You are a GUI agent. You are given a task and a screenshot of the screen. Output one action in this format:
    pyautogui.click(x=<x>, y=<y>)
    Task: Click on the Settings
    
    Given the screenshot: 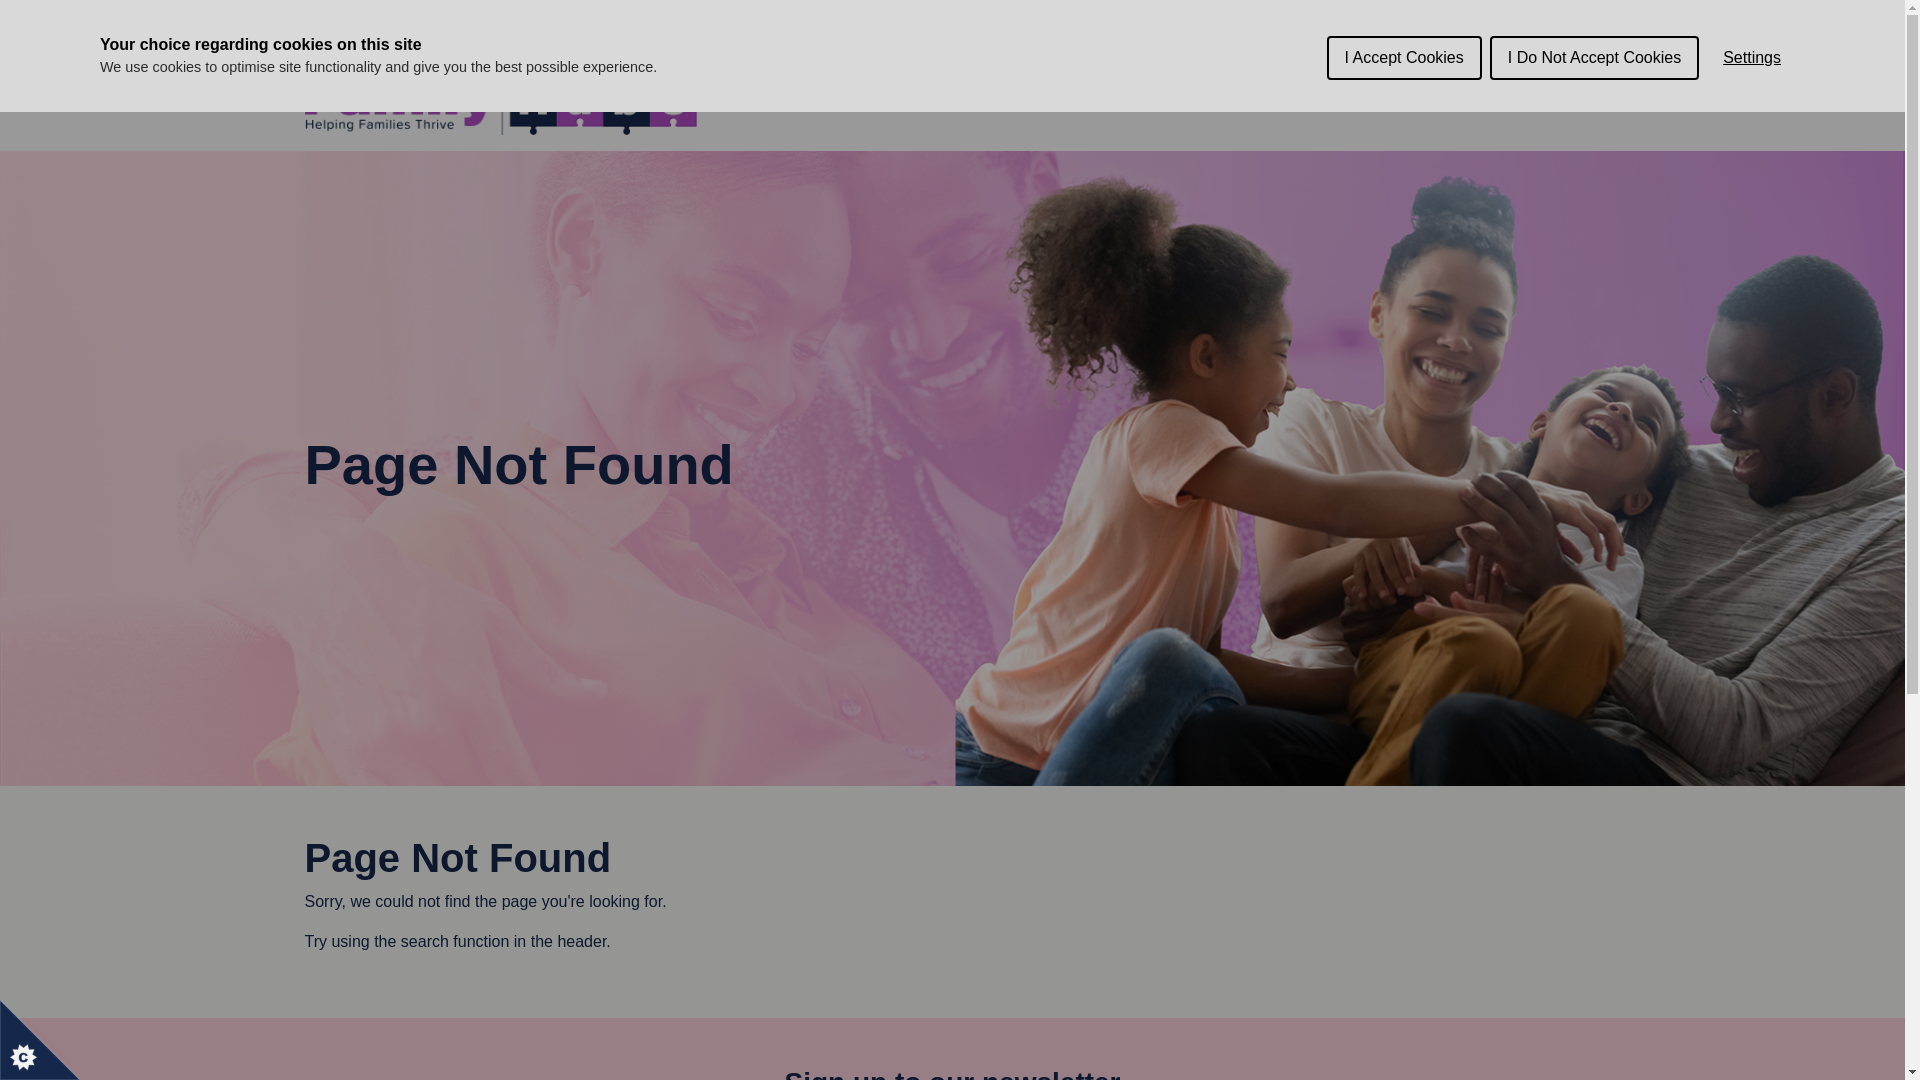 What is the action you would take?
    pyautogui.click(x=1752, y=16)
    